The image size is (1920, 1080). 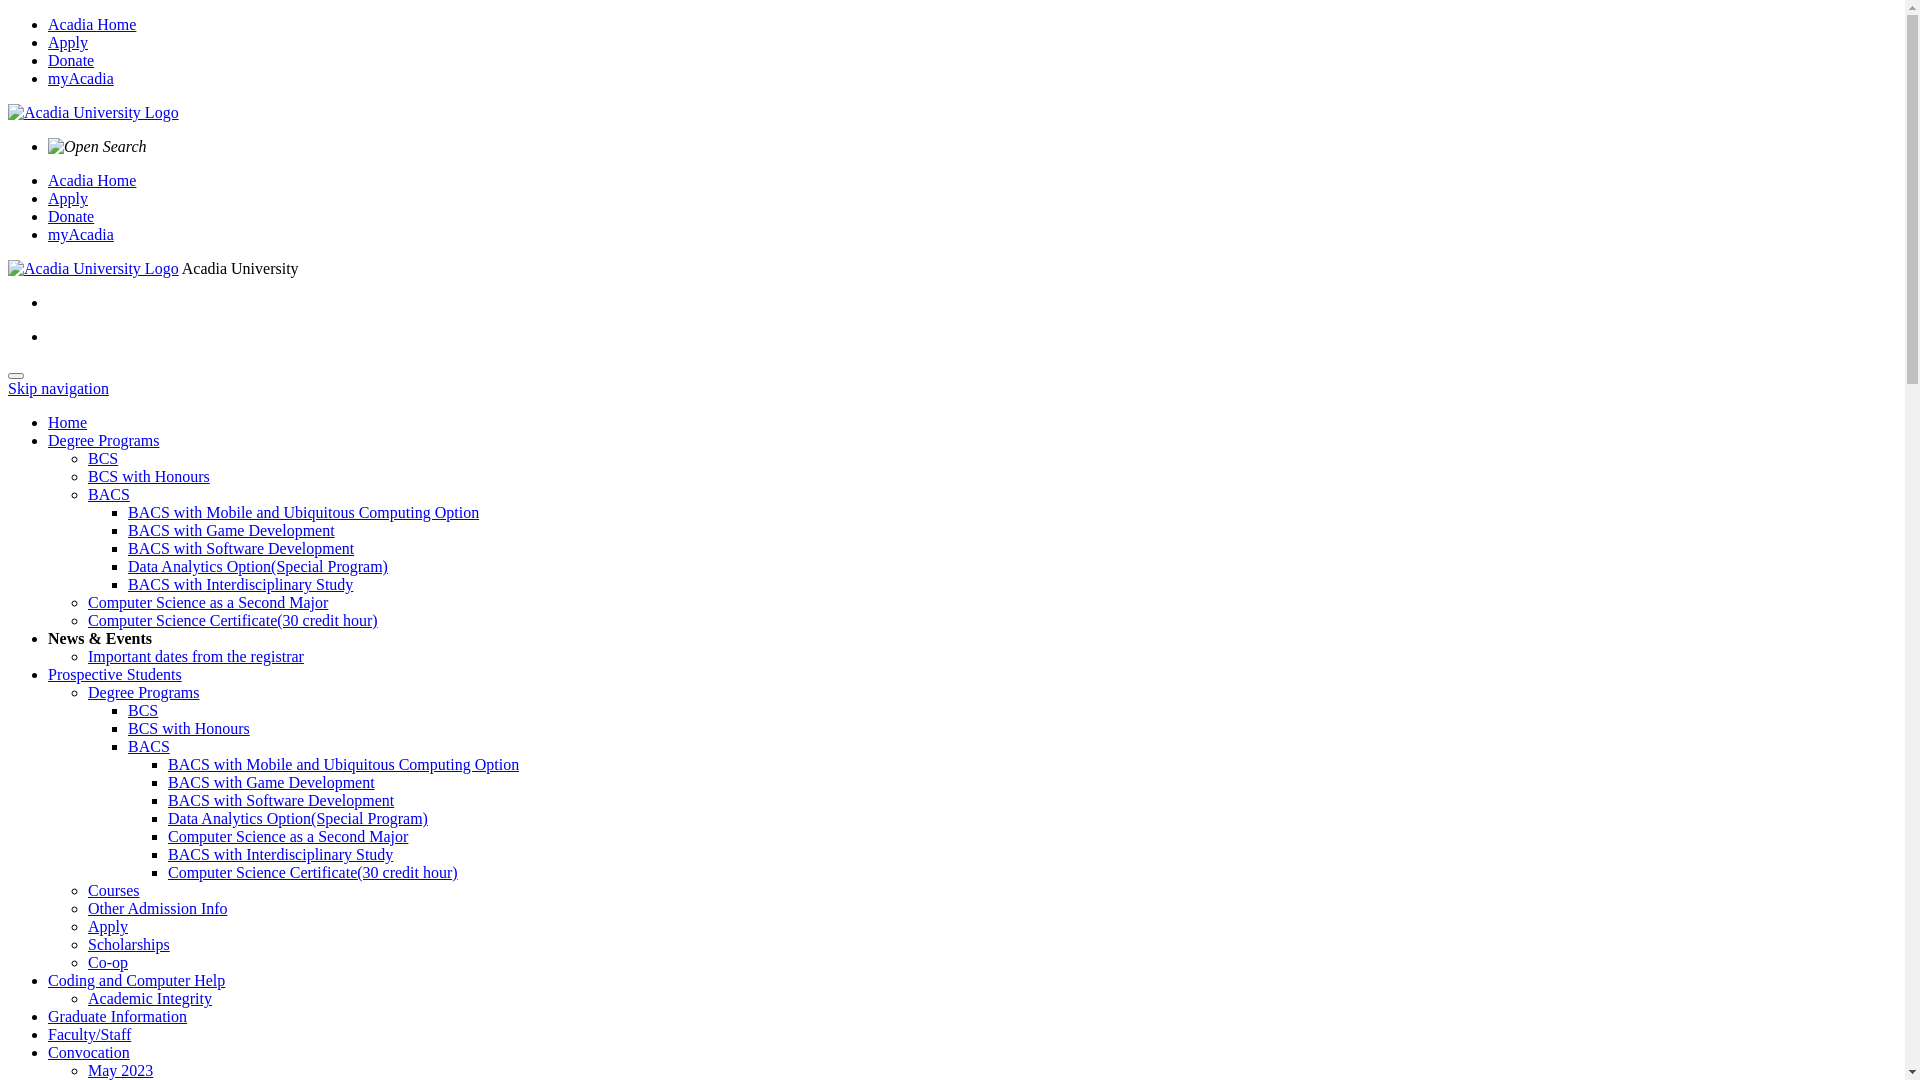 What do you see at coordinates (150, 998) in the screenshot?
I see `Academic Integrity` at bounding box center [150, 998].